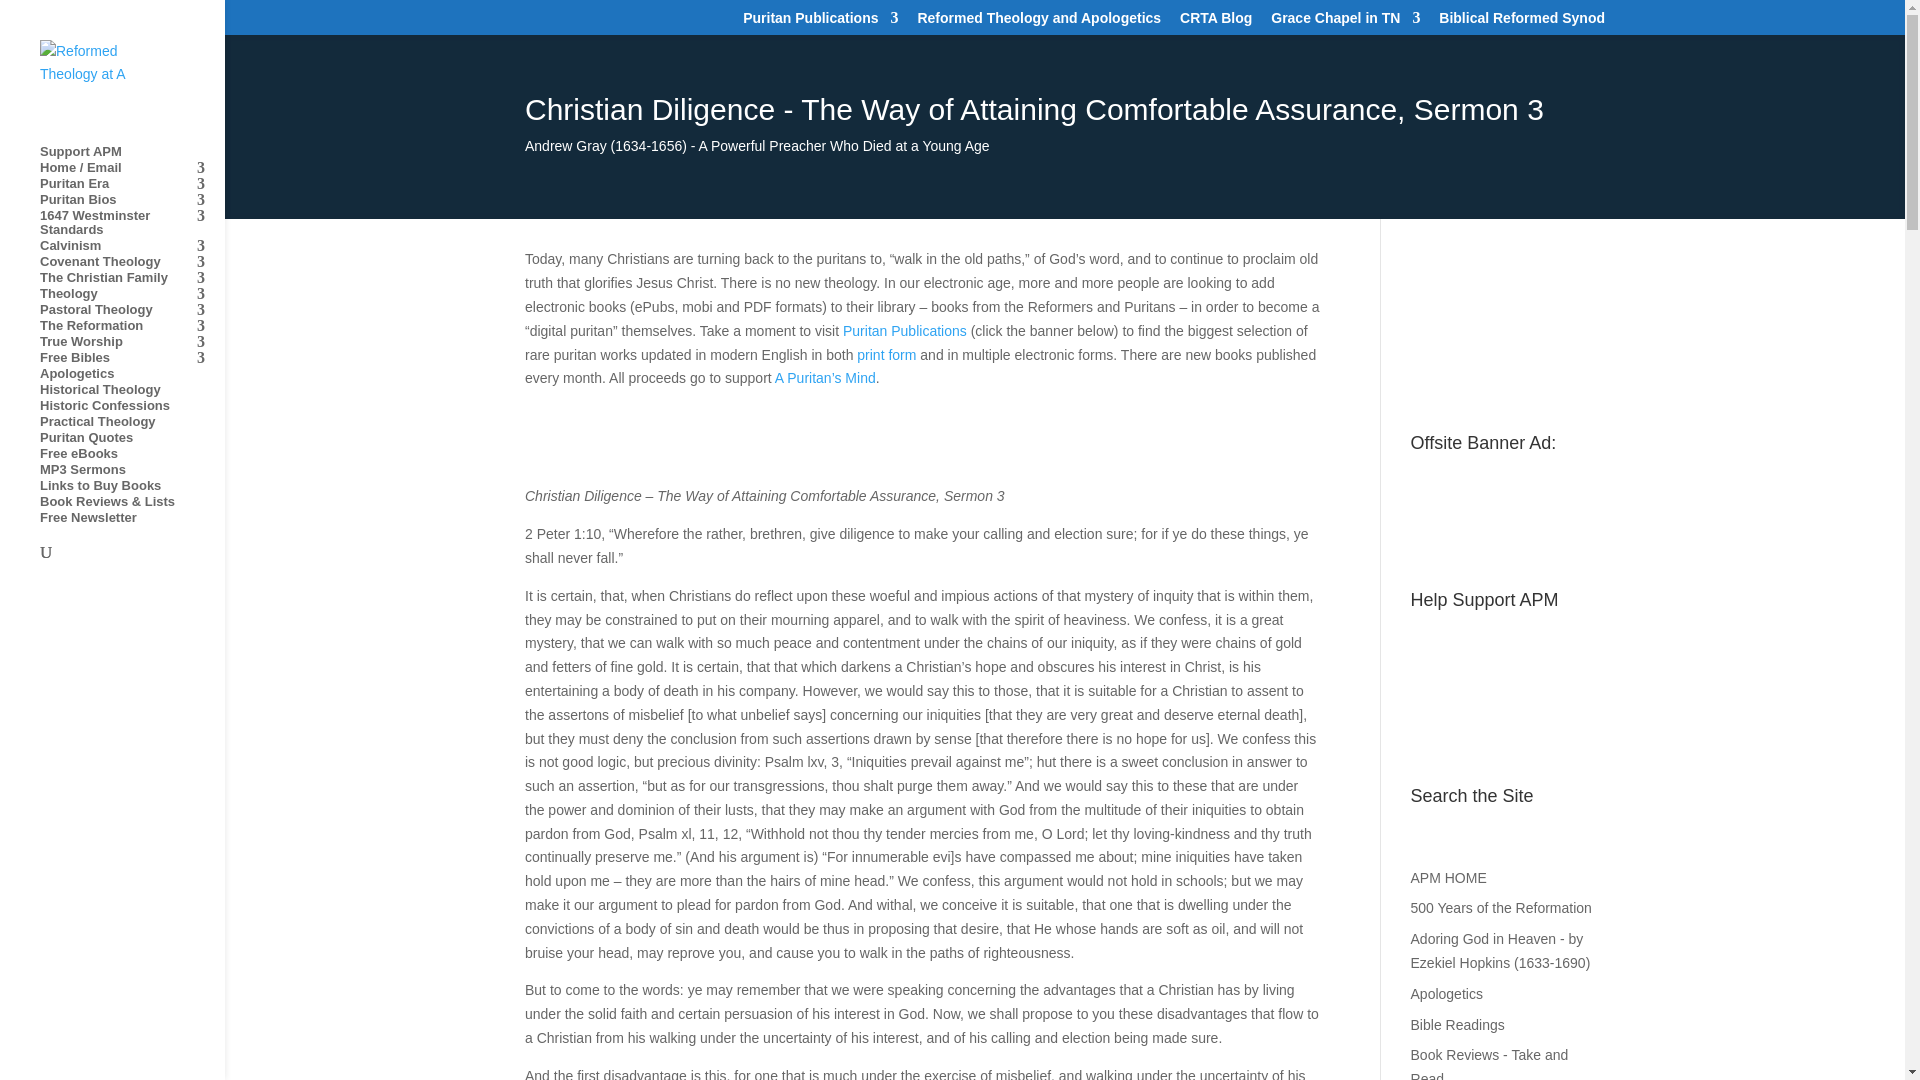 This screenshot has height=1080, width=1920. I want to click on Puritan Publications, so click(820, 22).